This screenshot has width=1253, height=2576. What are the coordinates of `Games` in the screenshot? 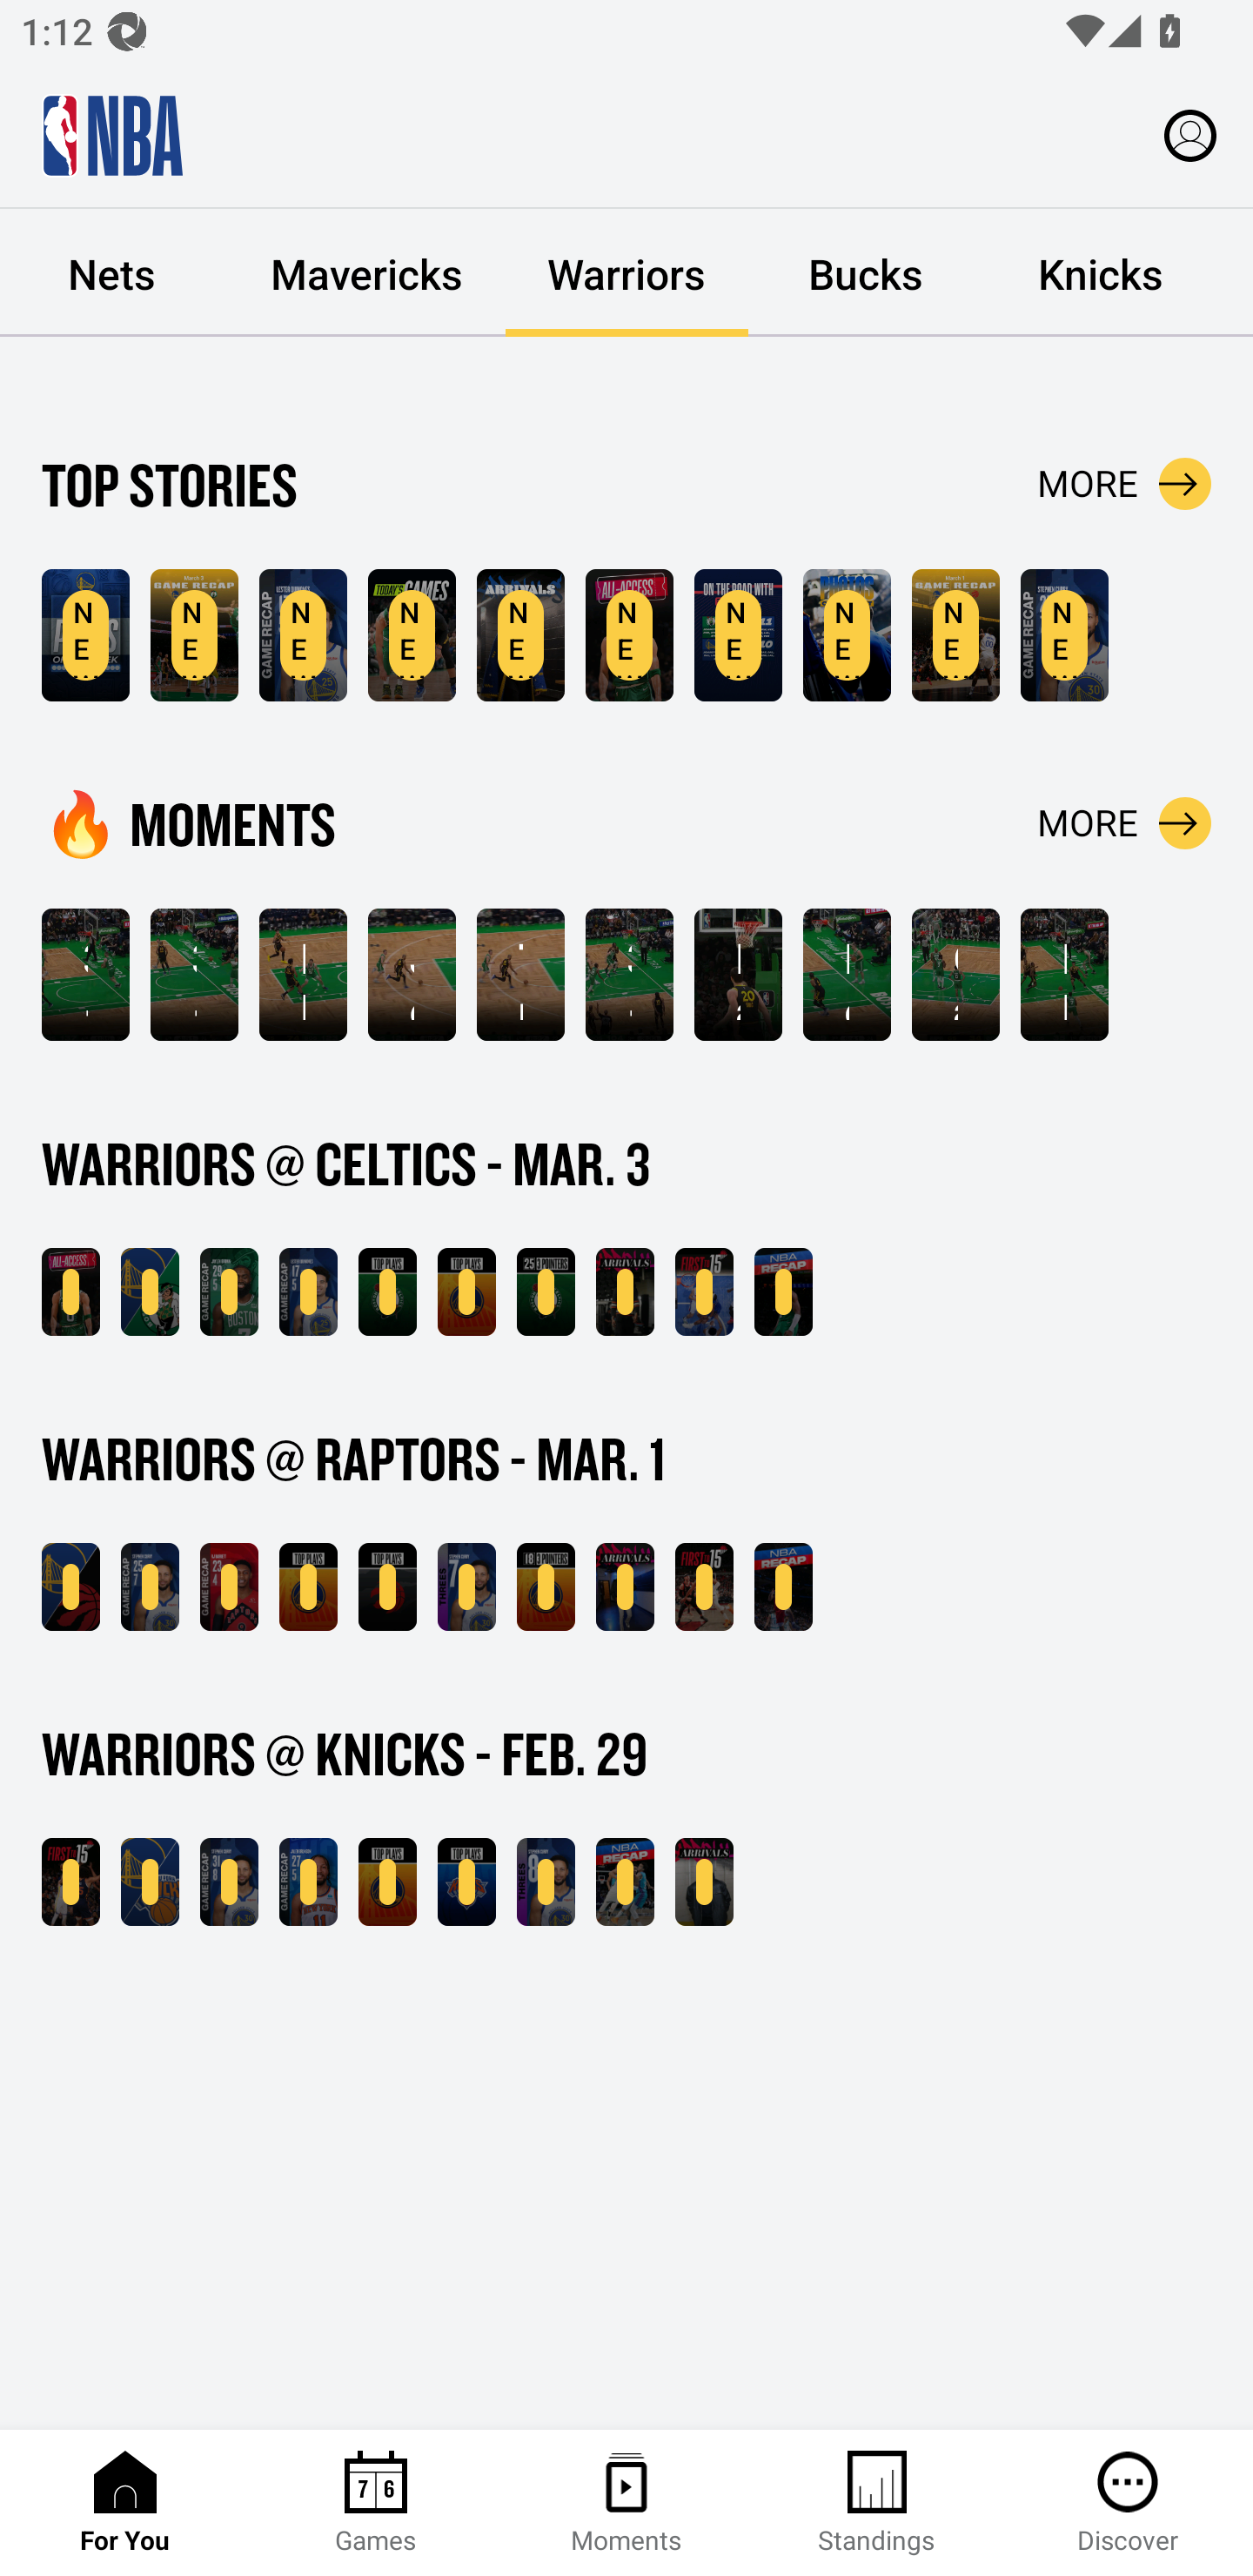 It's located at (376, 2503).